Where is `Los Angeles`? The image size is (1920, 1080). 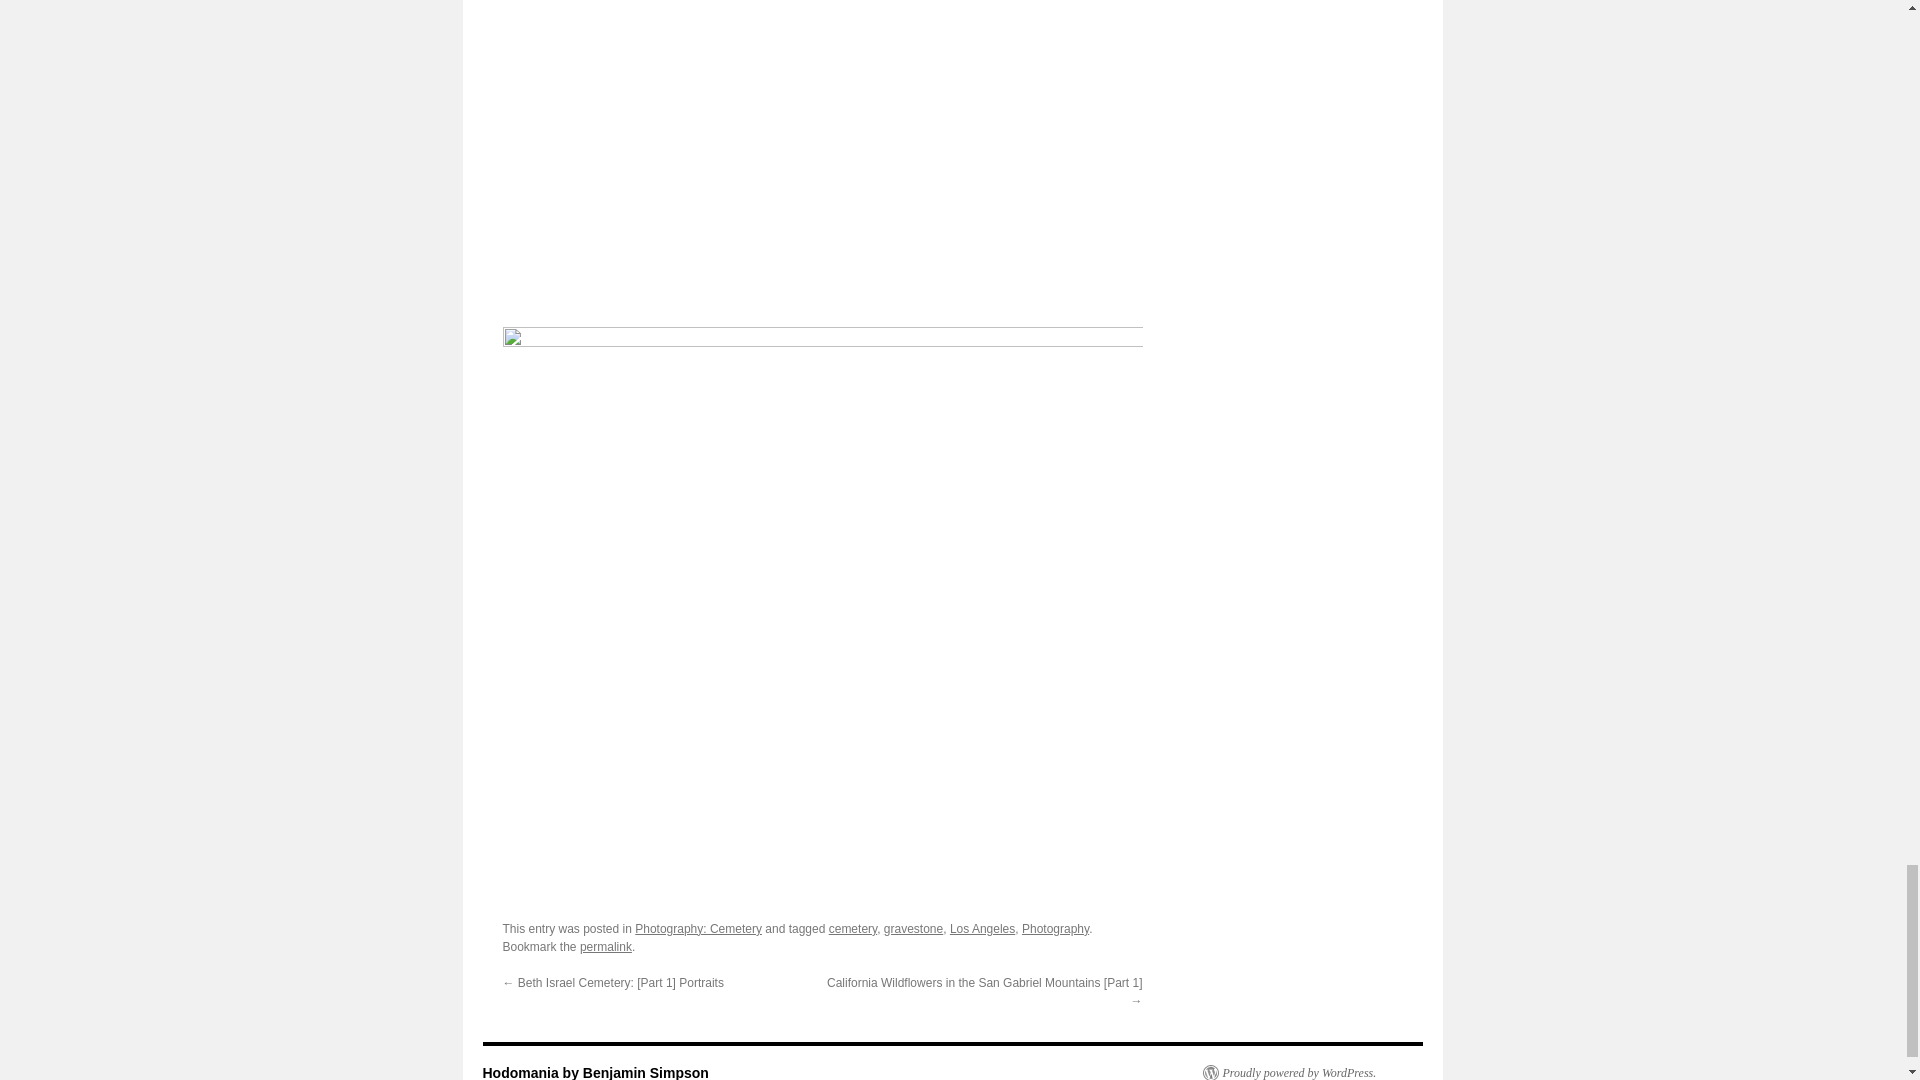
Los Angeles is located at coordinates (982, 929).